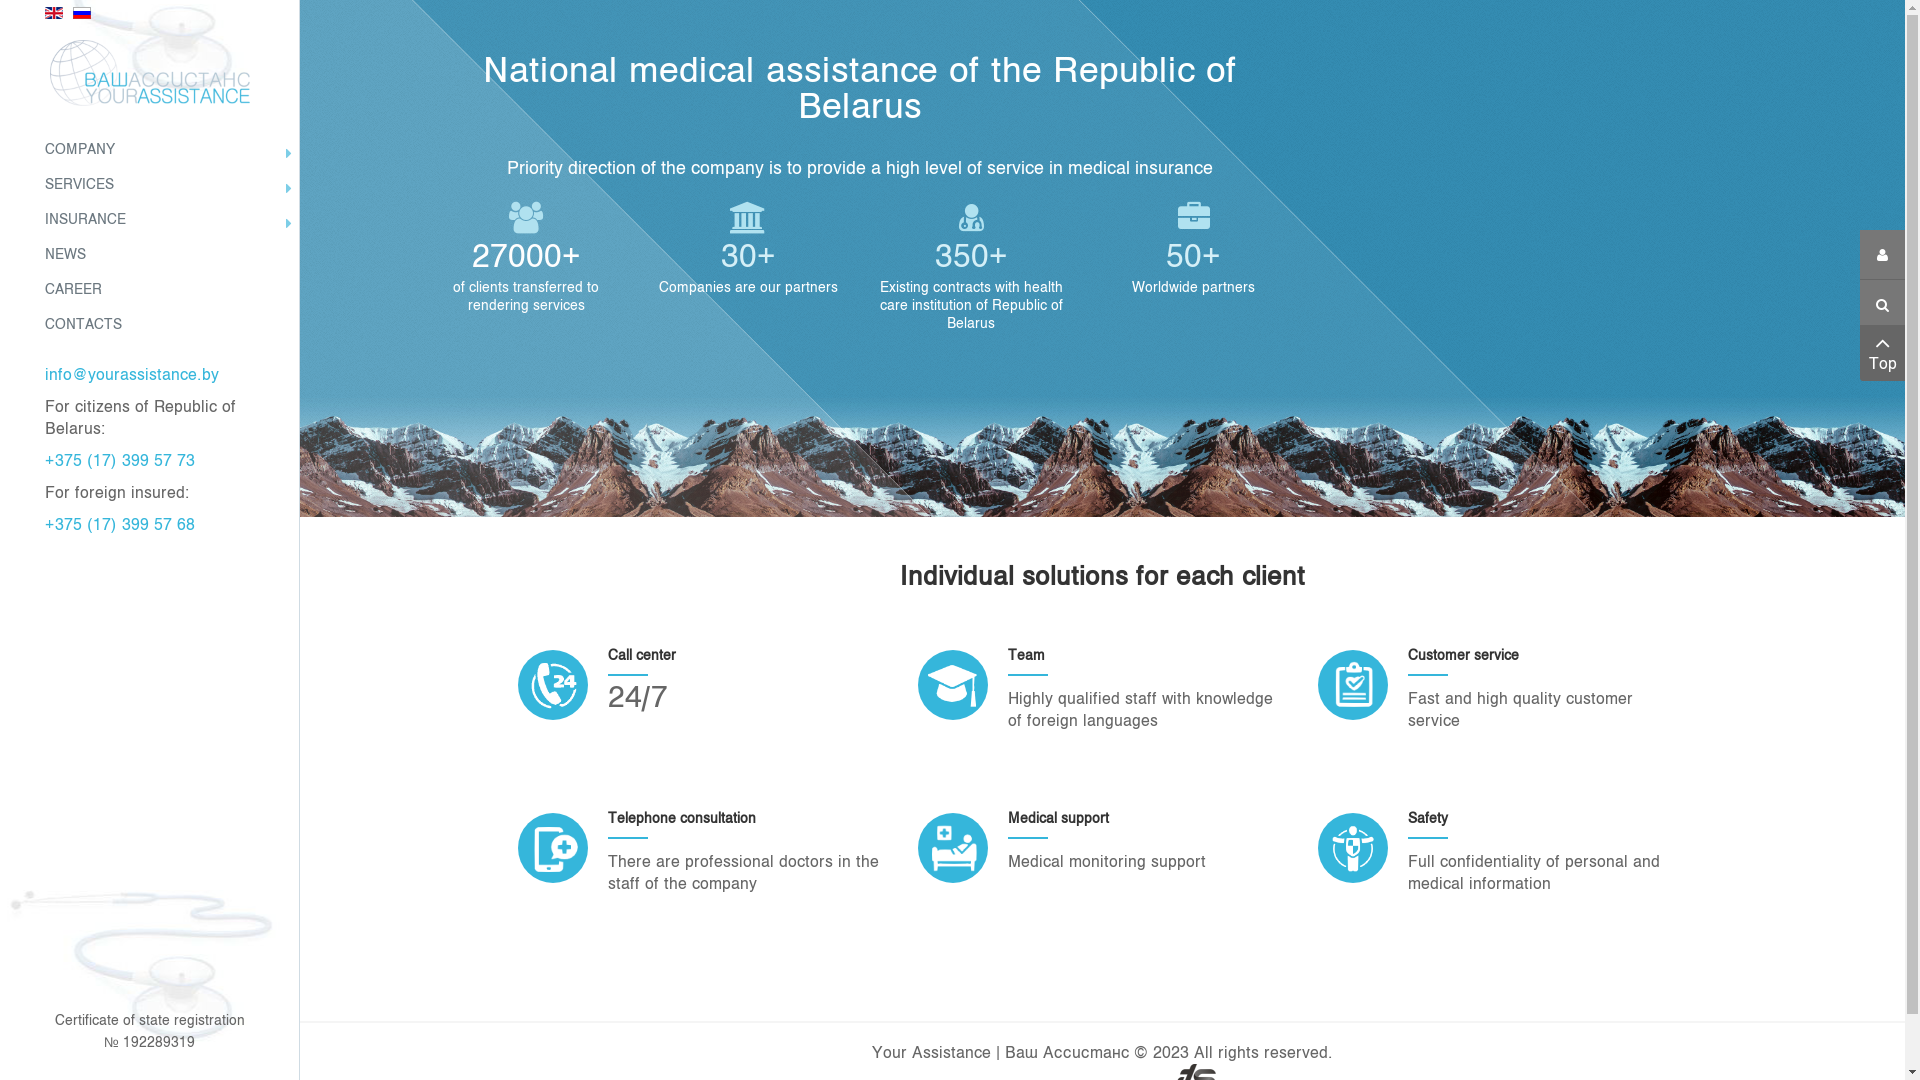 Image resolution: width=1920 pixels, height=1080 pixels. What do you see at coordinates (150, 256) in the screenshot?
I see `NEWS` at bounding box center [150, 256].